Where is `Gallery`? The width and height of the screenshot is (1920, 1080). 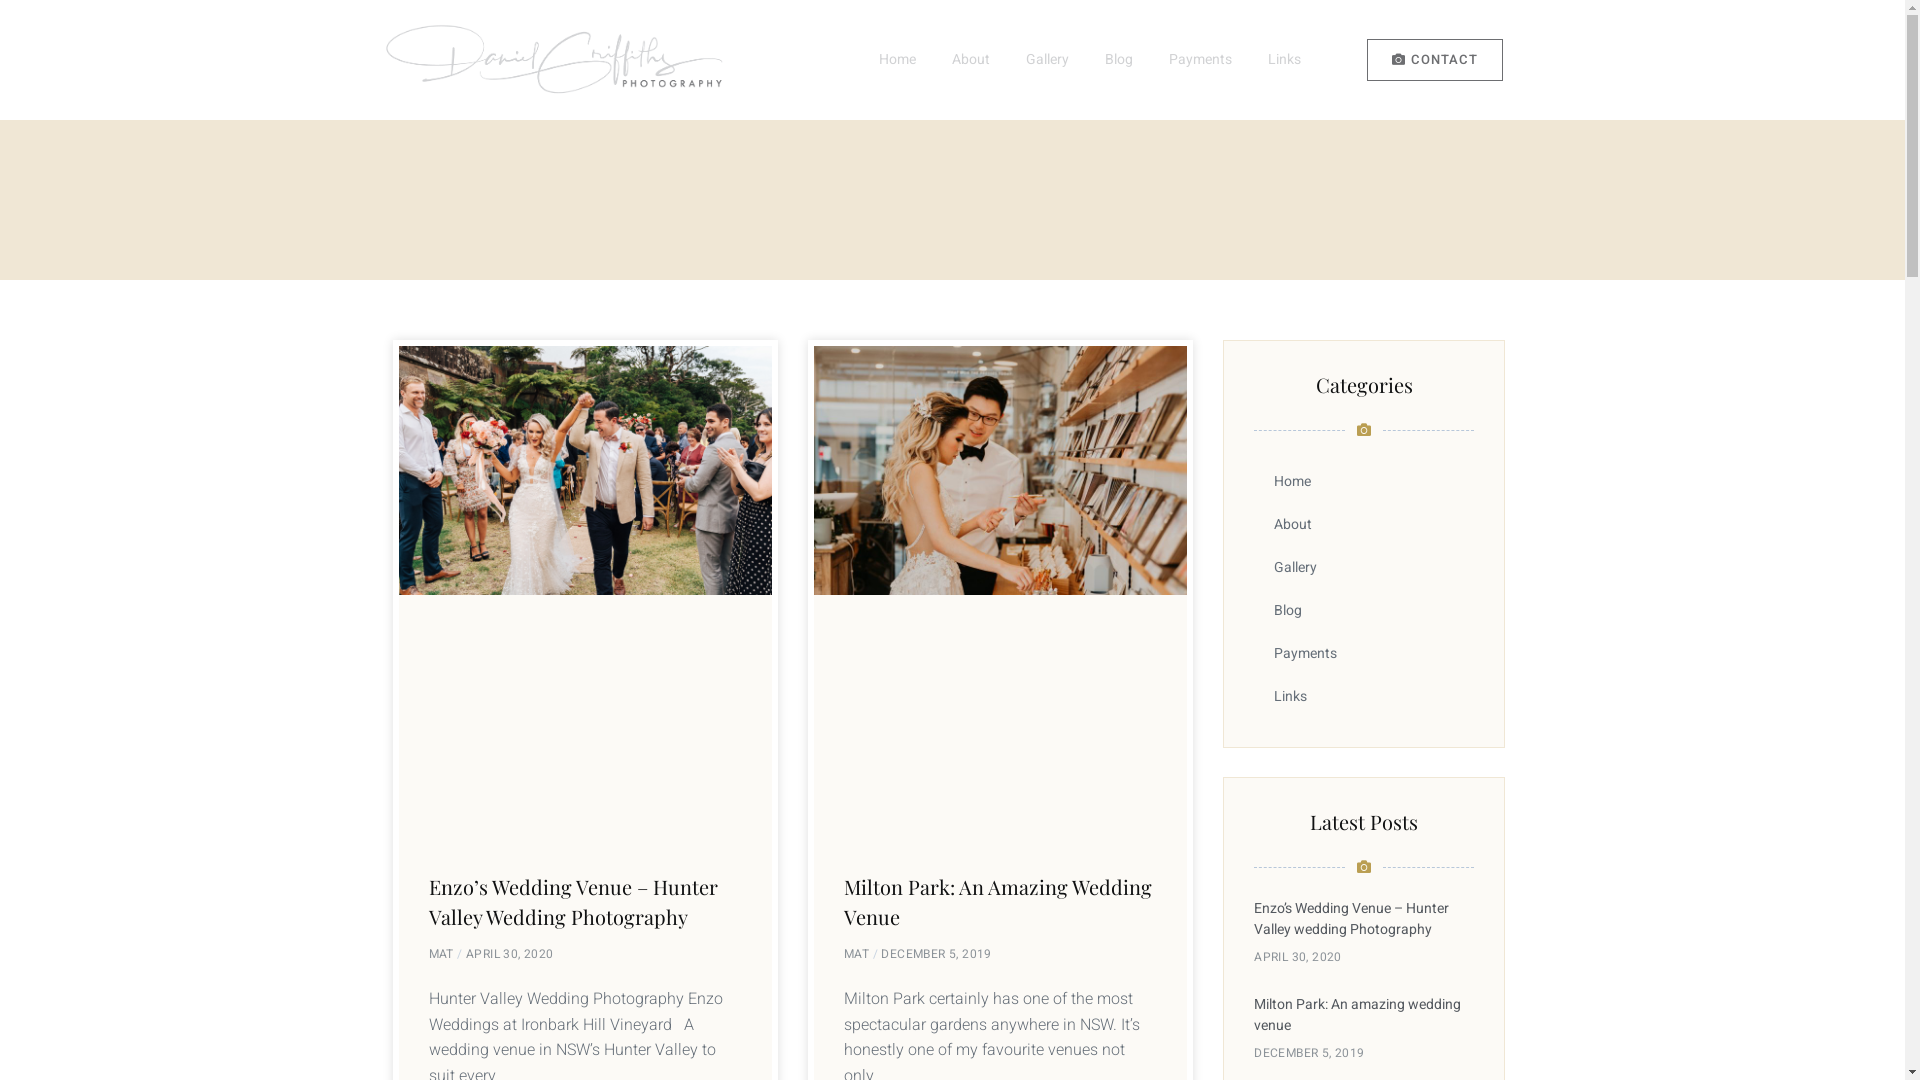
Gallery is located at coordinates (1047, 60).